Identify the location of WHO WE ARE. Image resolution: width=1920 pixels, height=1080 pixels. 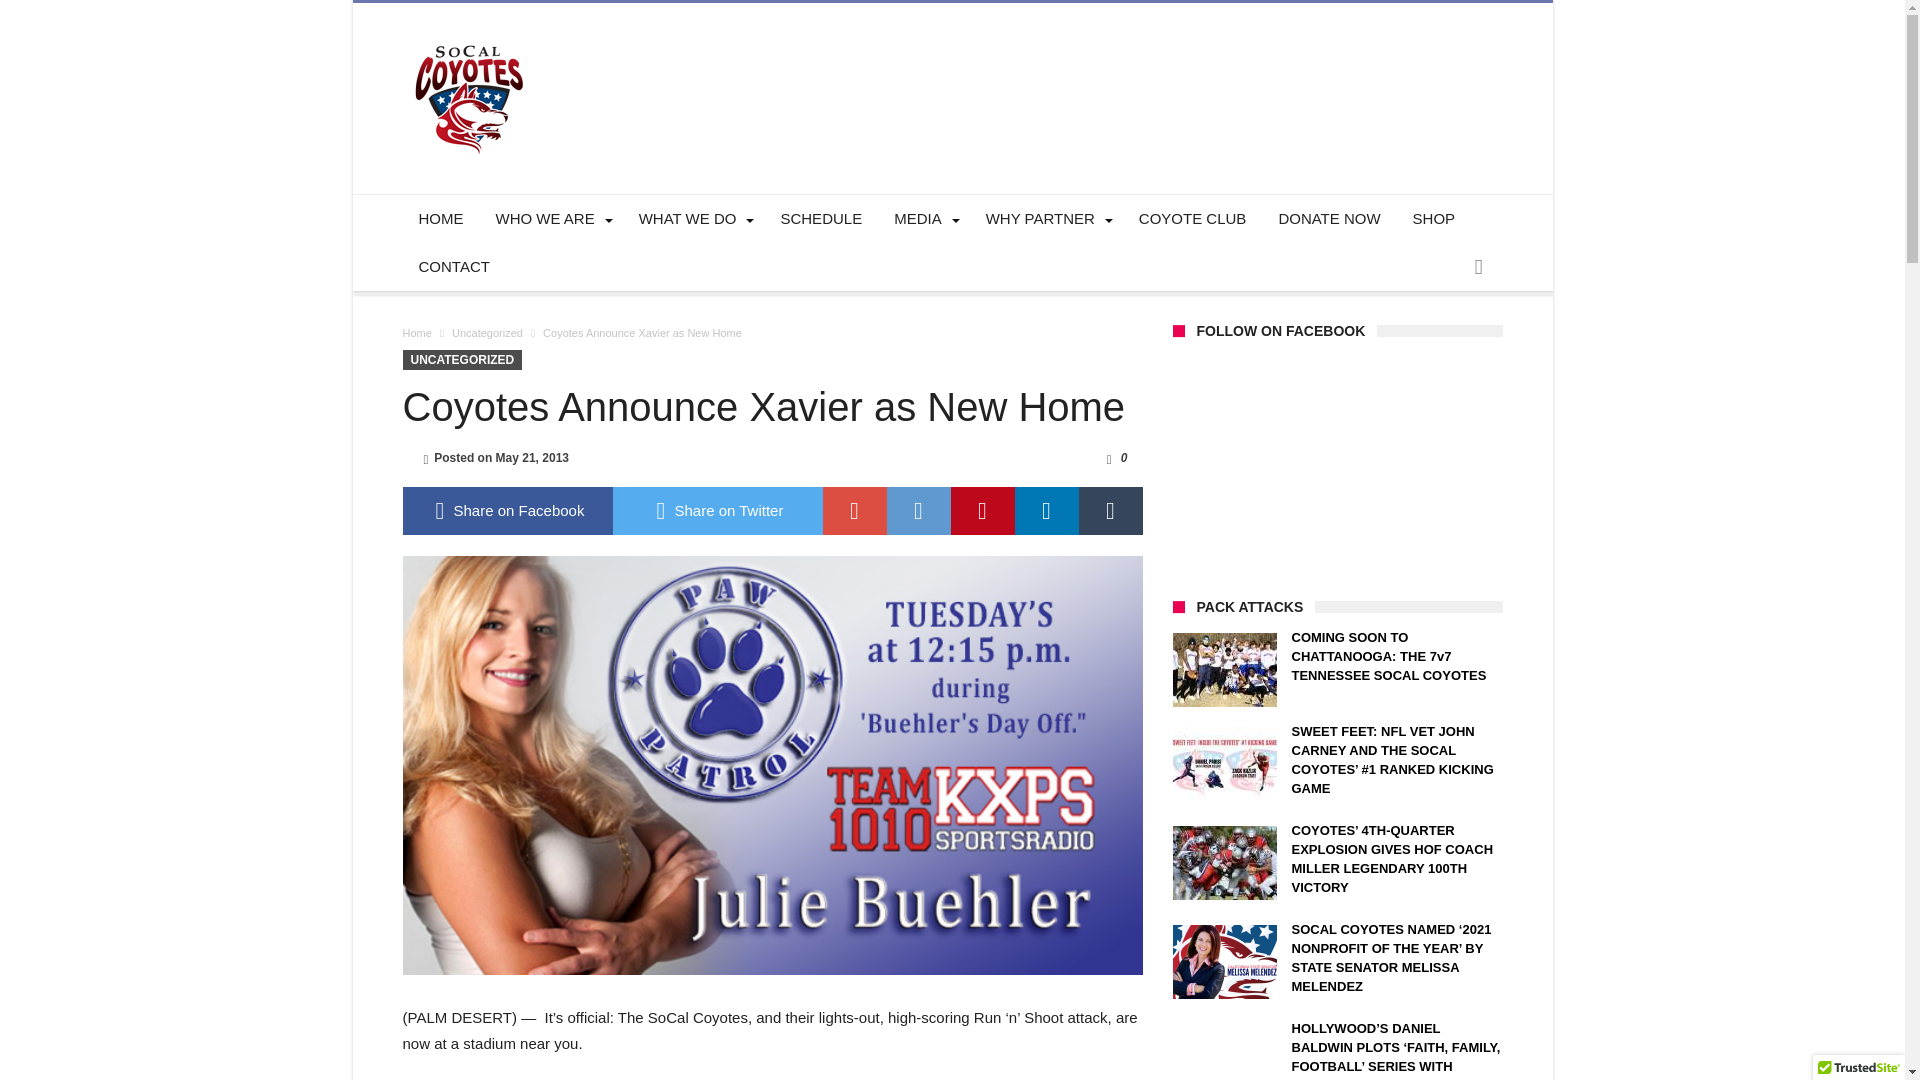
(551, 219).